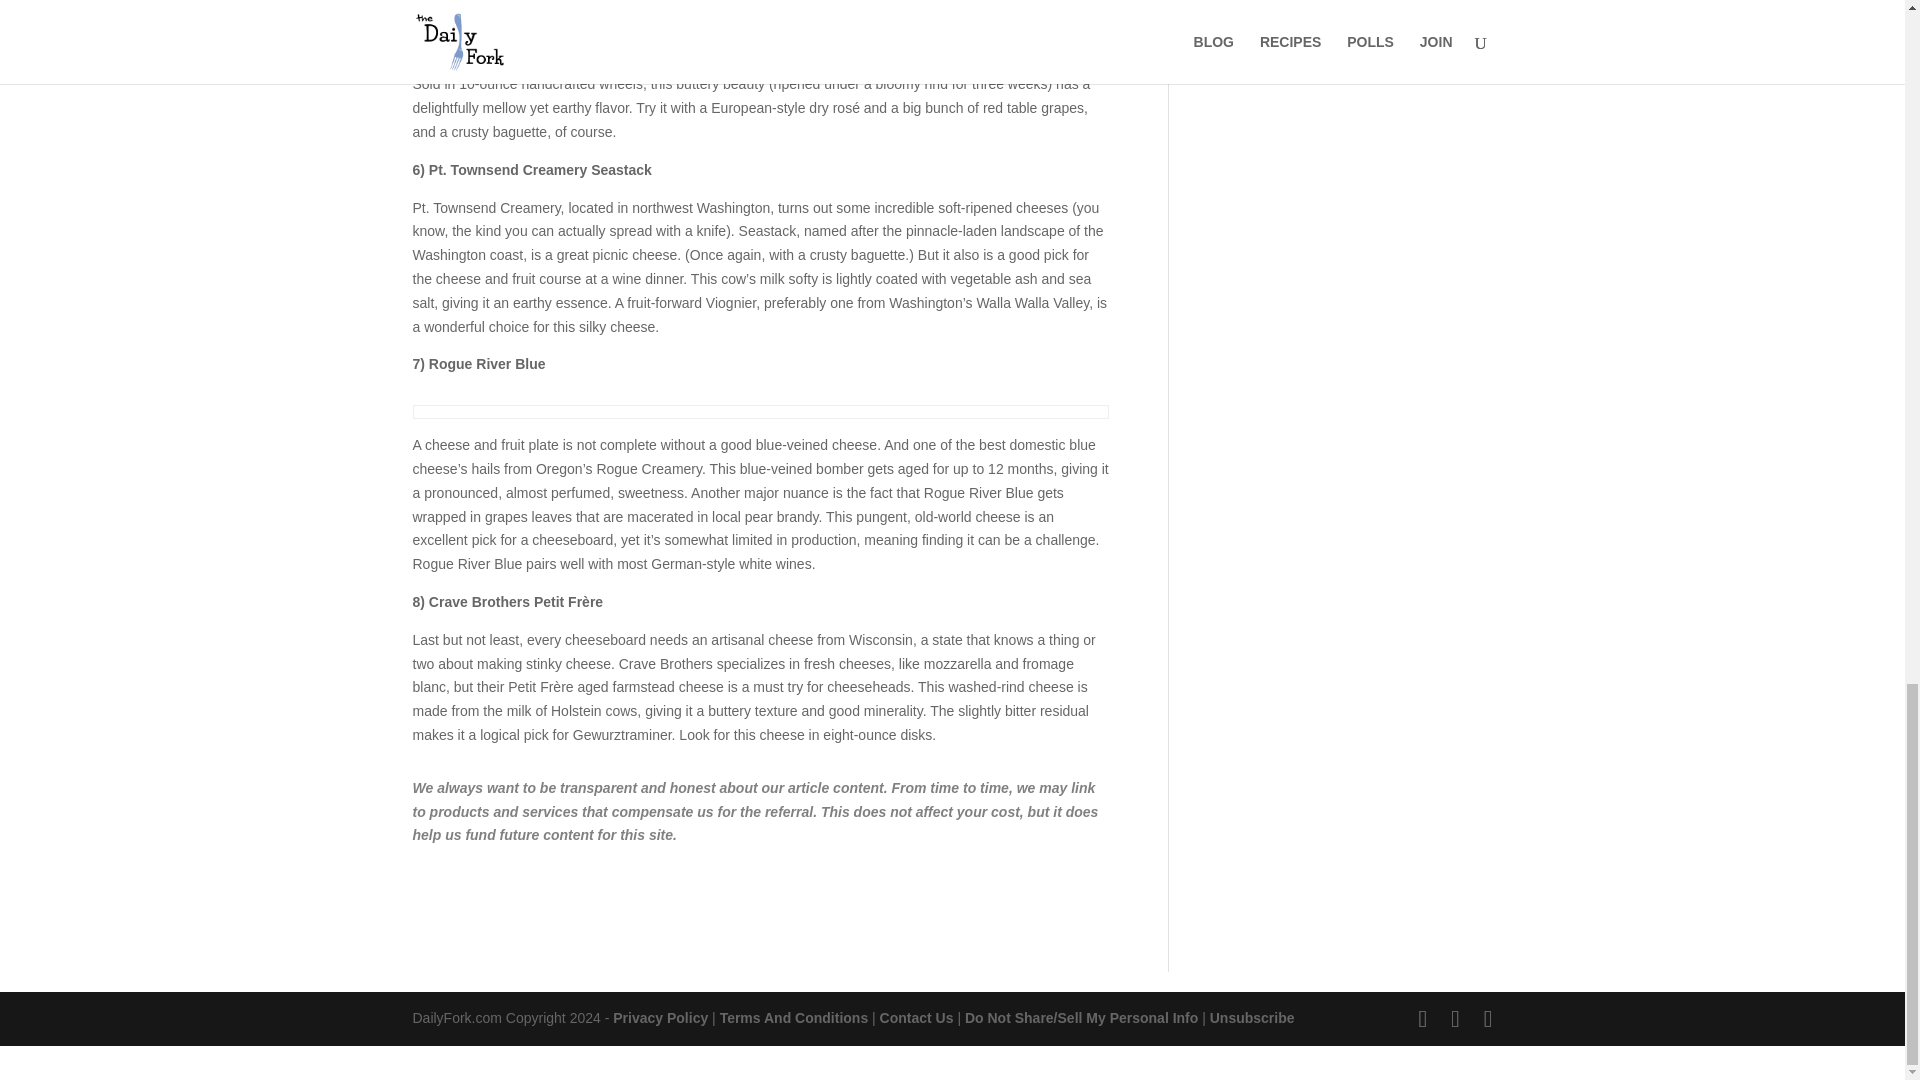 The width and height of the screenshot is (1920, 1080). What do you see at coordinates (1252, 1018) in the screenshot?
I see `Unsubscribe` at bounding box center [1252, 1018].